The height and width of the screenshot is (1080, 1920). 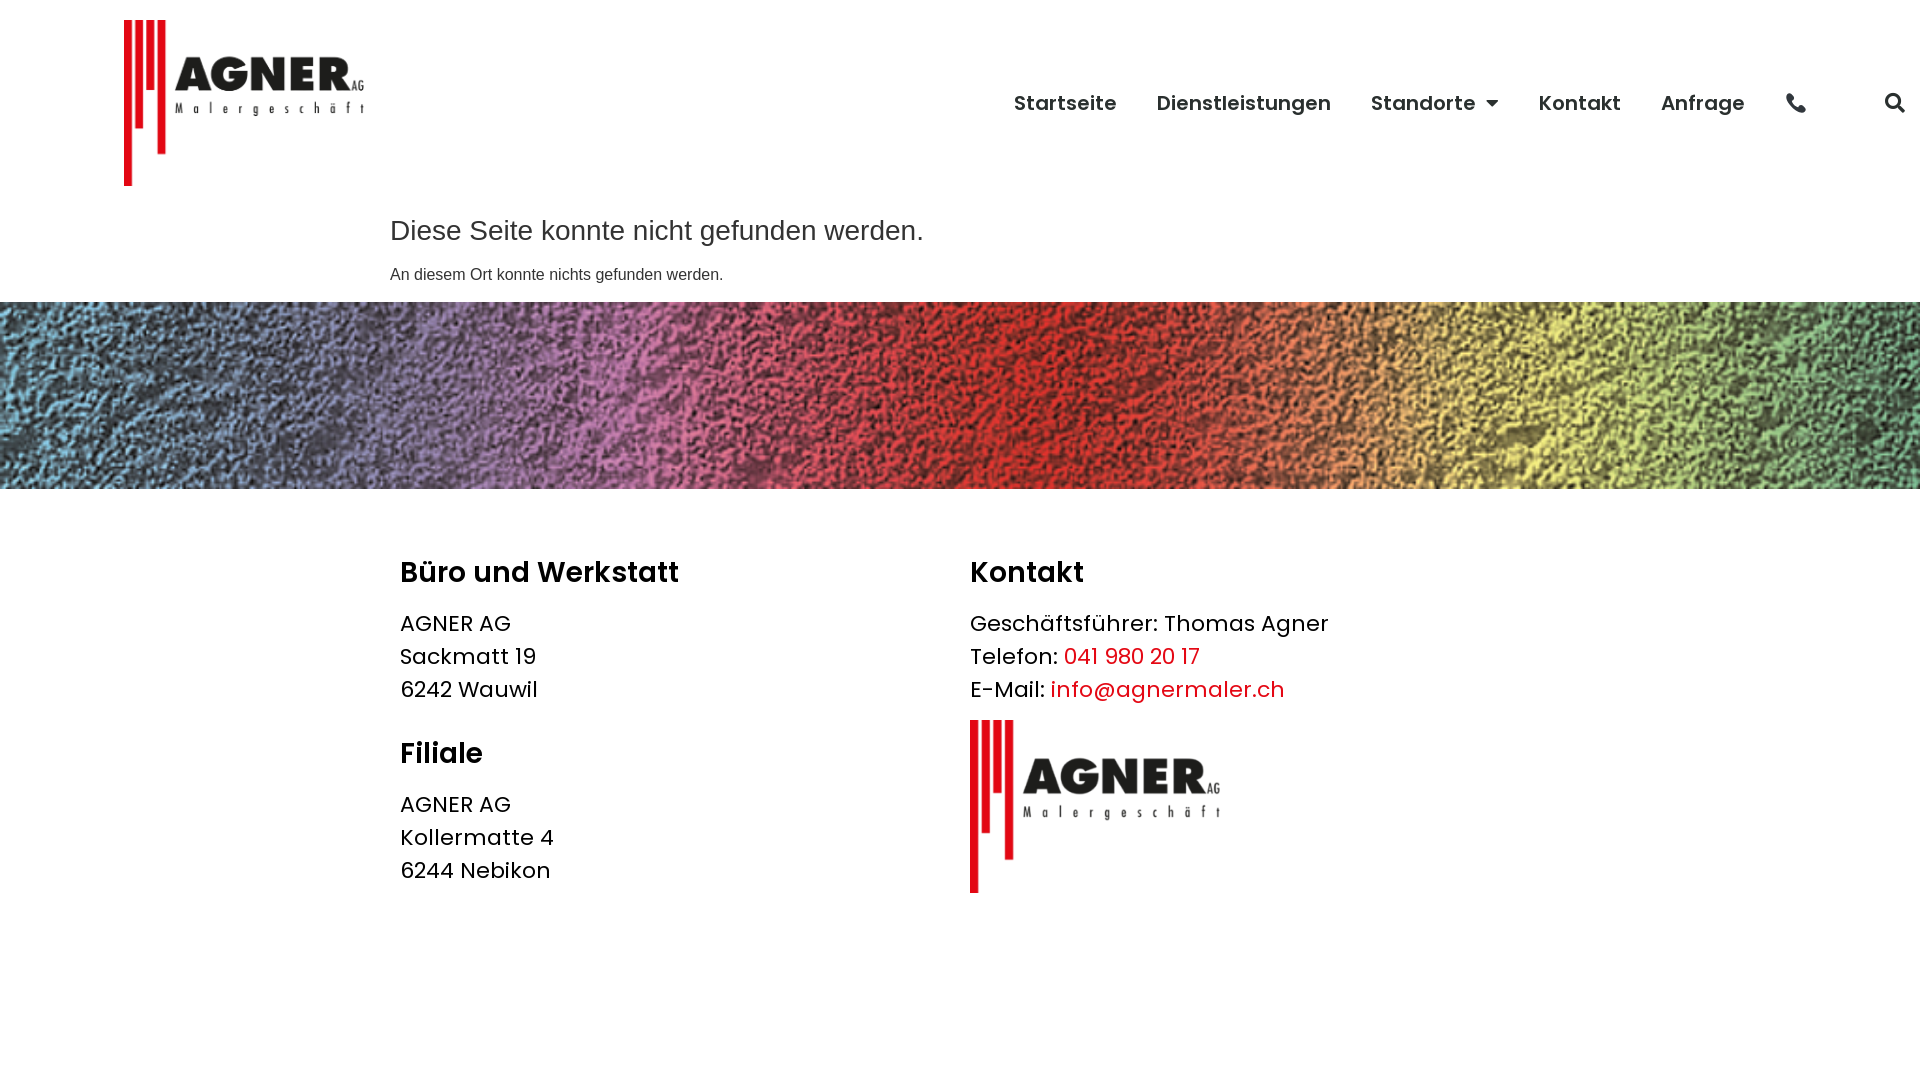 I want to click on Startseite, so click(x=1066, y=103).